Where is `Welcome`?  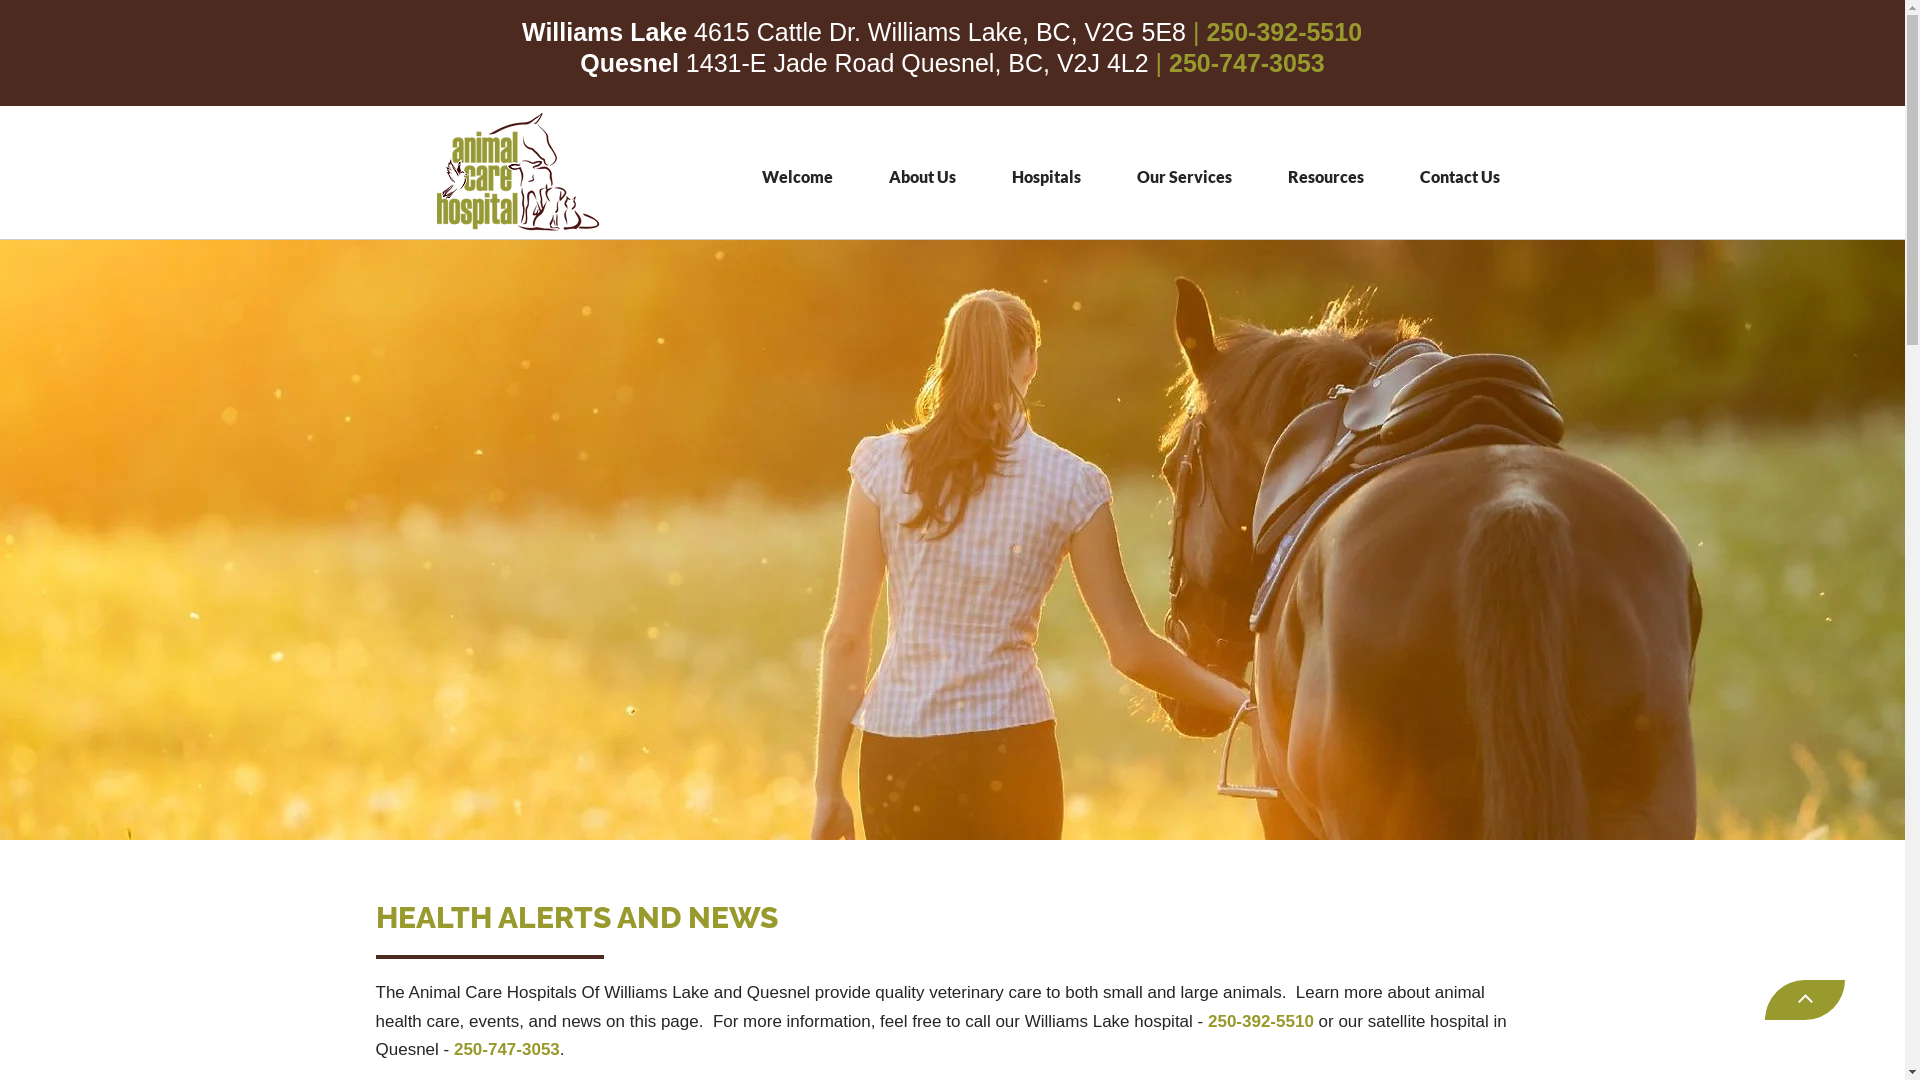
Welcome is located at coordinates (798, 178).